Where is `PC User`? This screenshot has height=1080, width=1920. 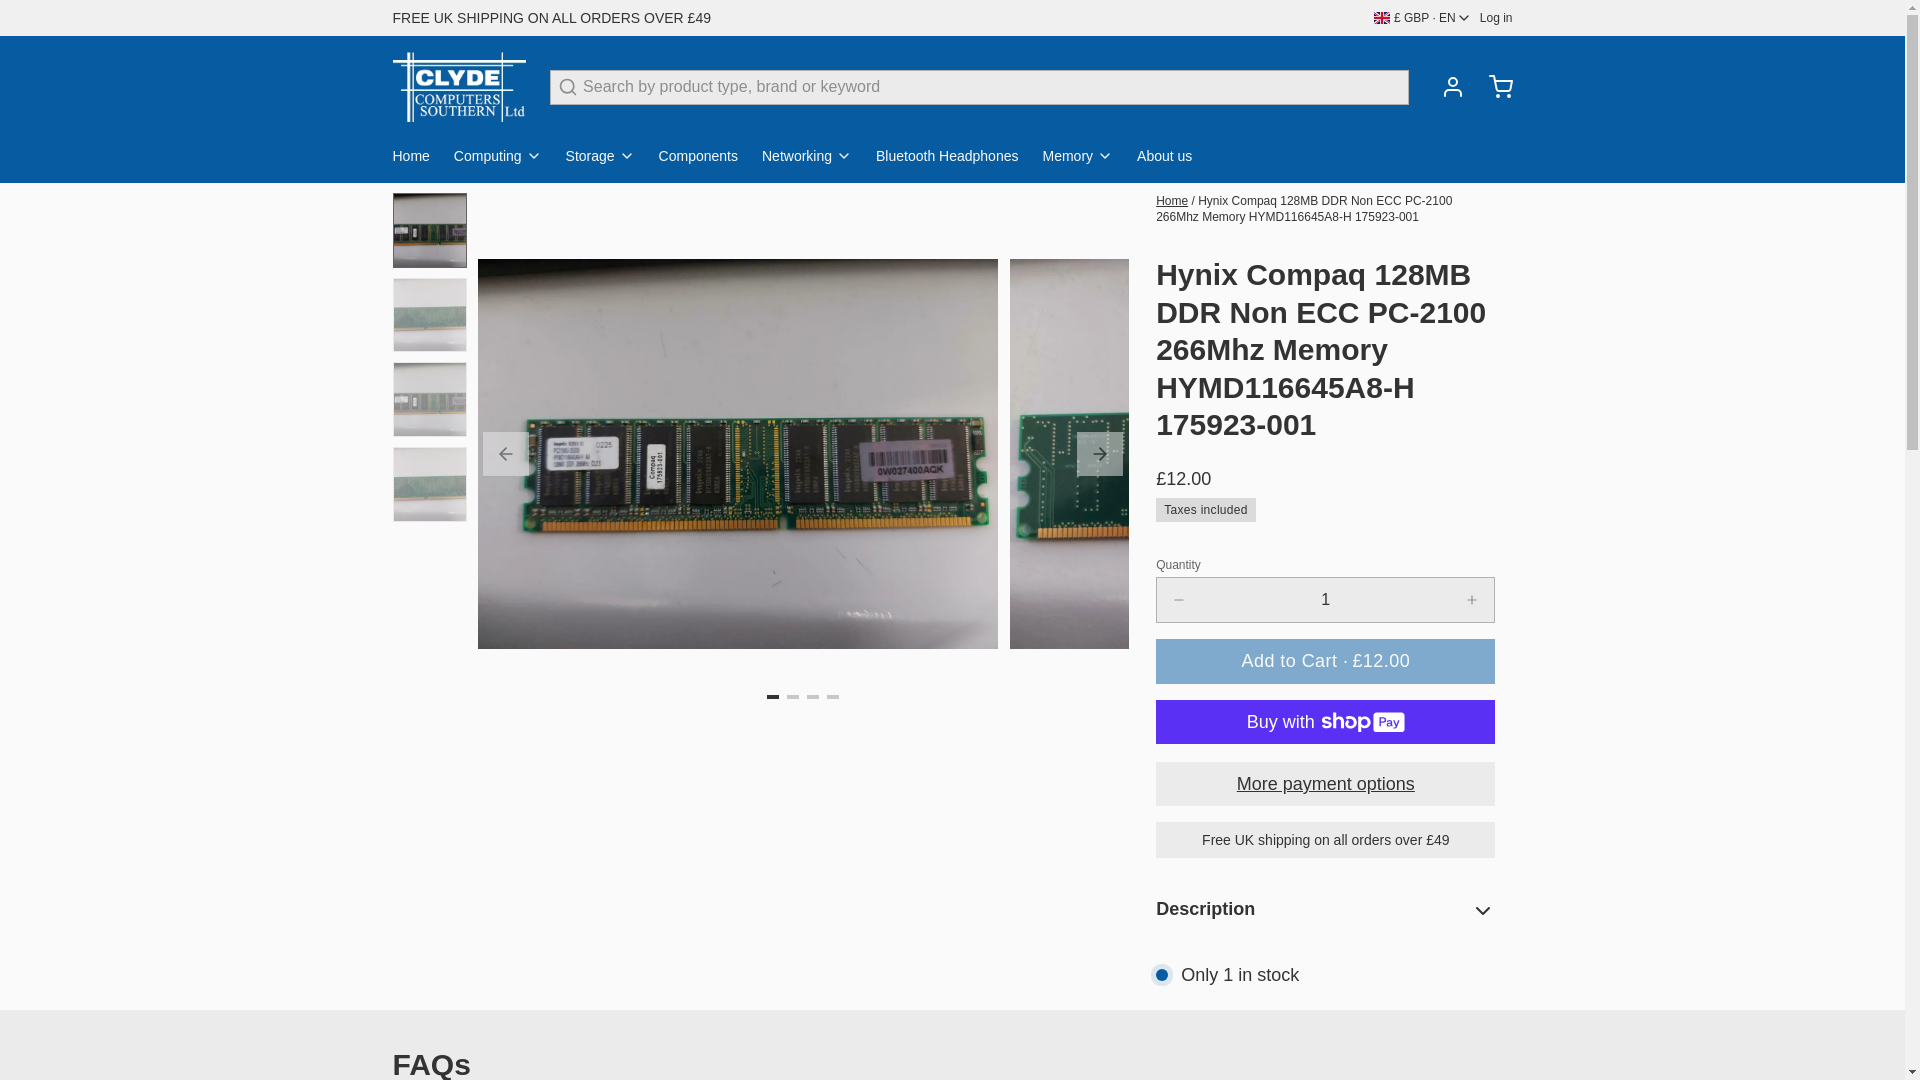
PC User is located at coordinates (458, 86).